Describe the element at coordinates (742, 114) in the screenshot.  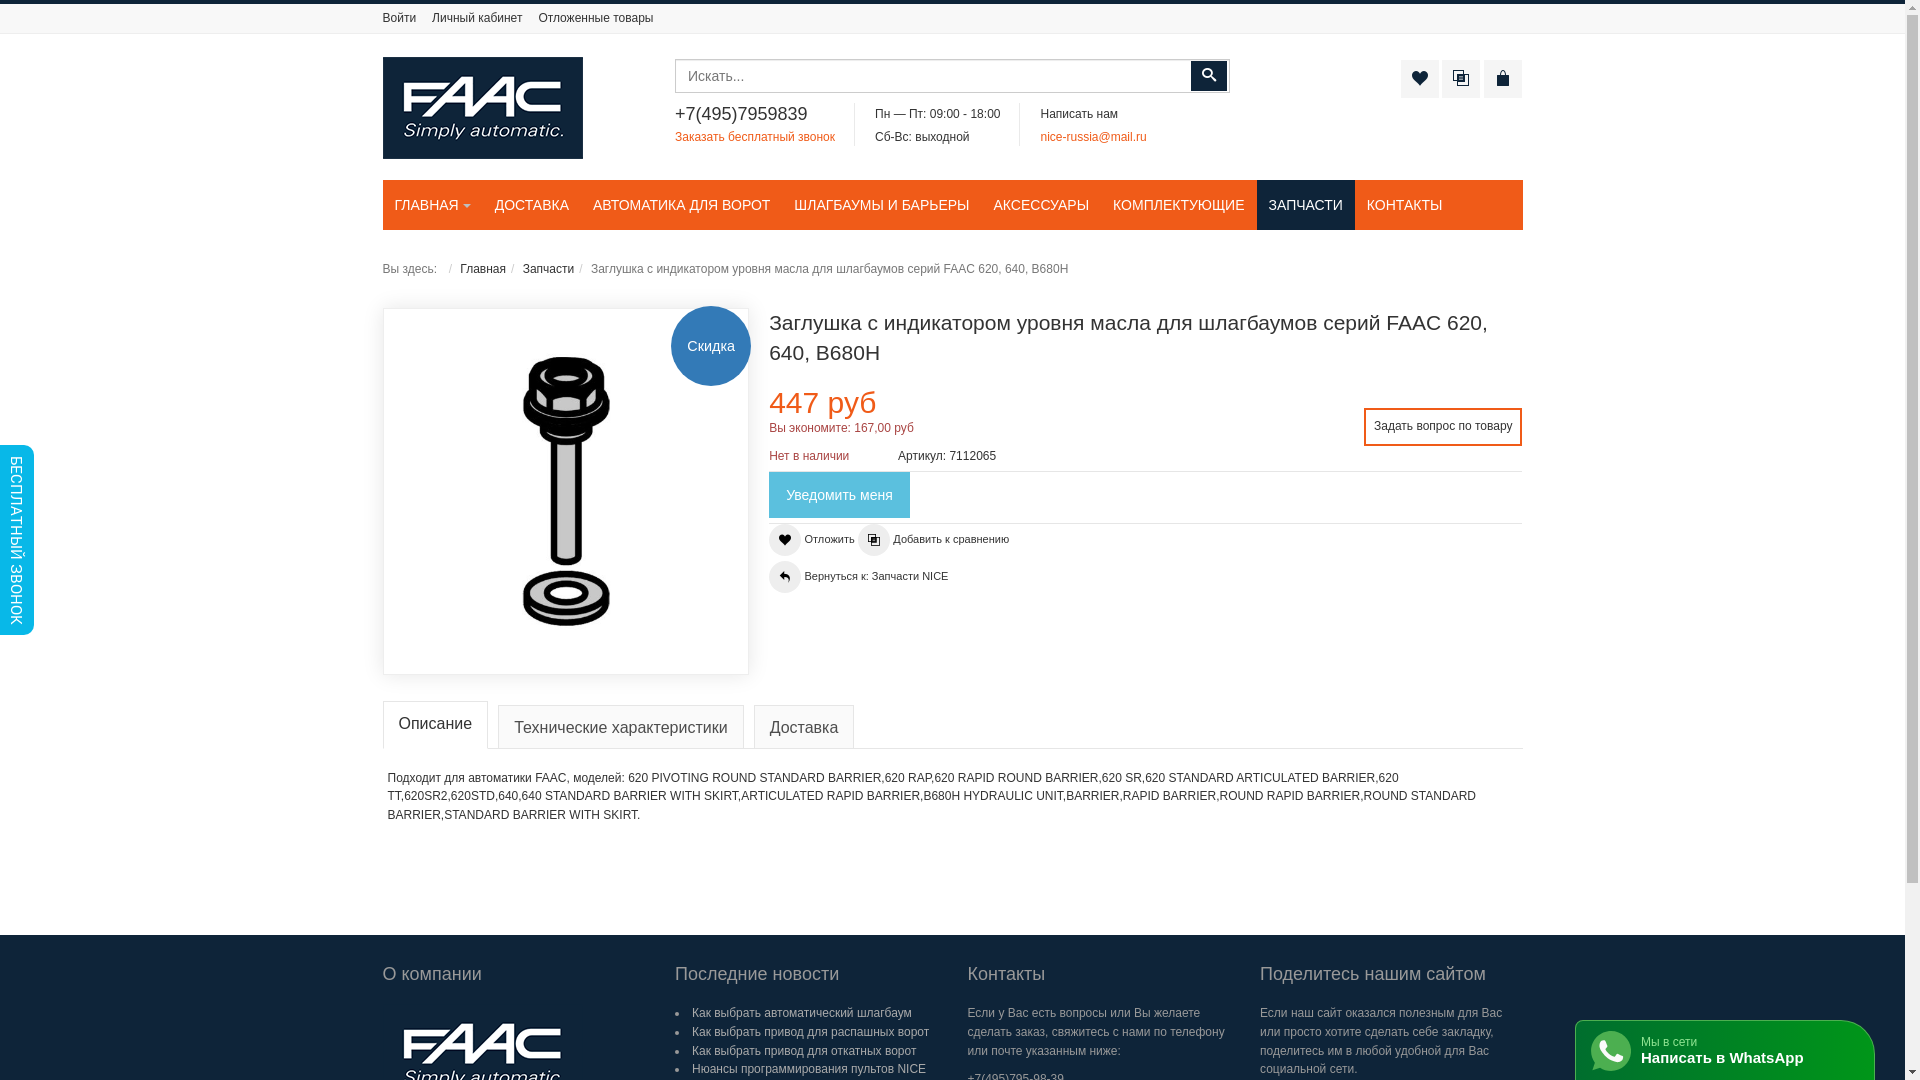
I see `+7(495)7959839` at that location.